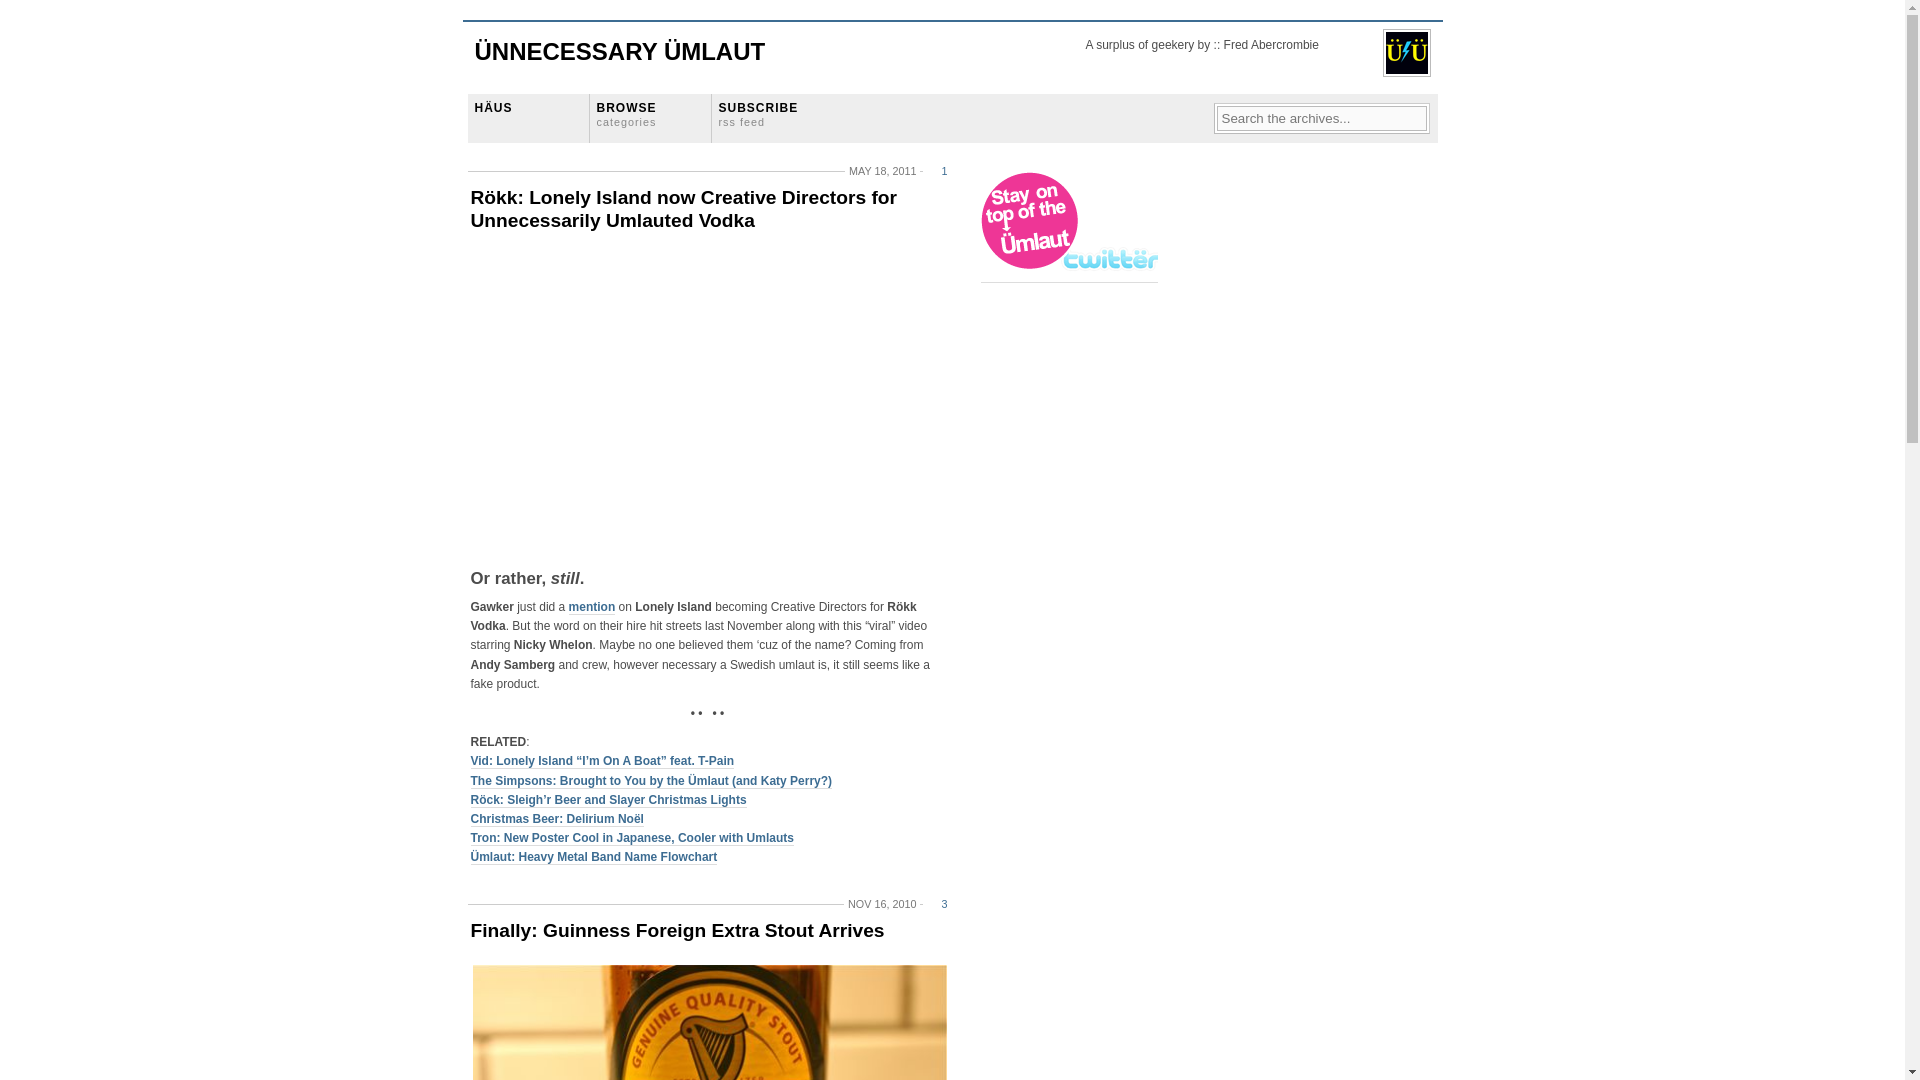 Image resolution: width=1920 pixels, height=1080 pixels. Describe the element at coordinates (707, 930) in the screenshot. I see `Tron: New Poster Cool in Japanese, Cooler with Umlauts` at that location.